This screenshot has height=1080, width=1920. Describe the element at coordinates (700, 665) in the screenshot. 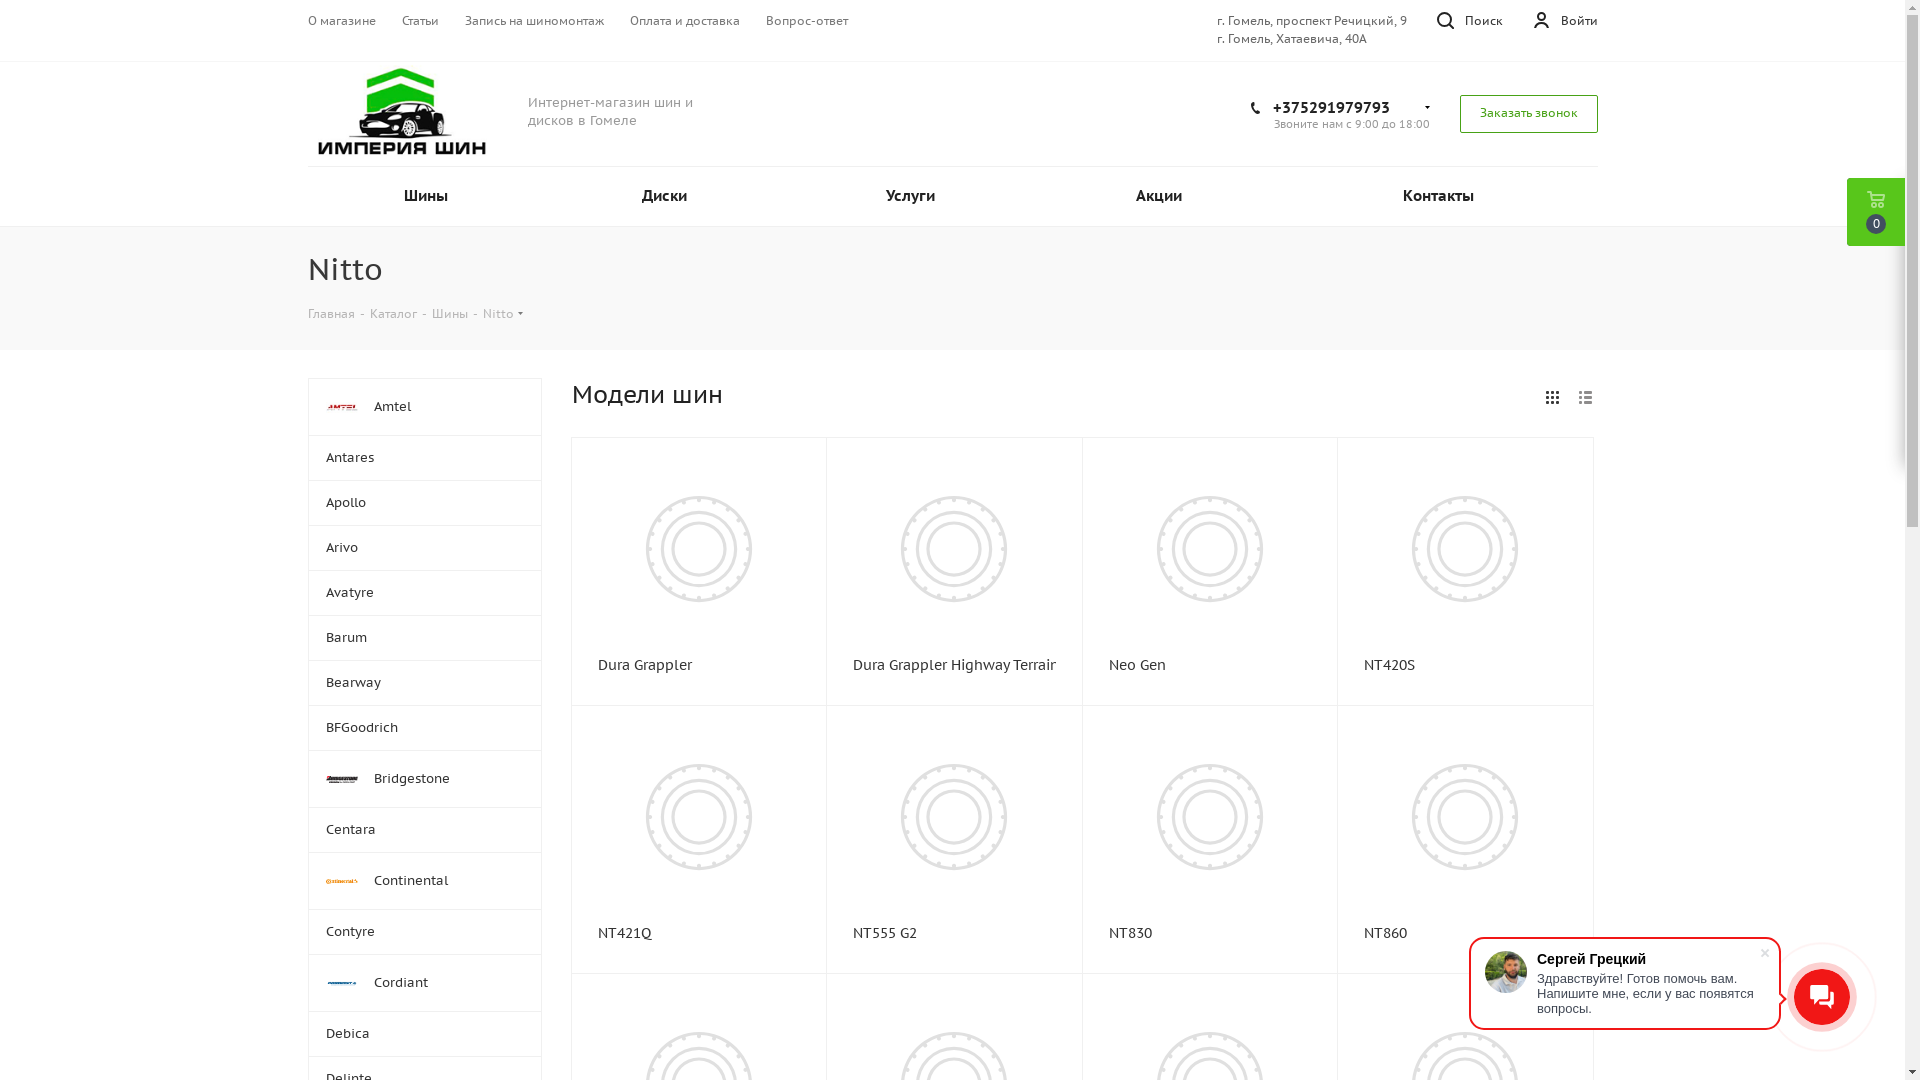

I see `Dura Grappler` at that location.